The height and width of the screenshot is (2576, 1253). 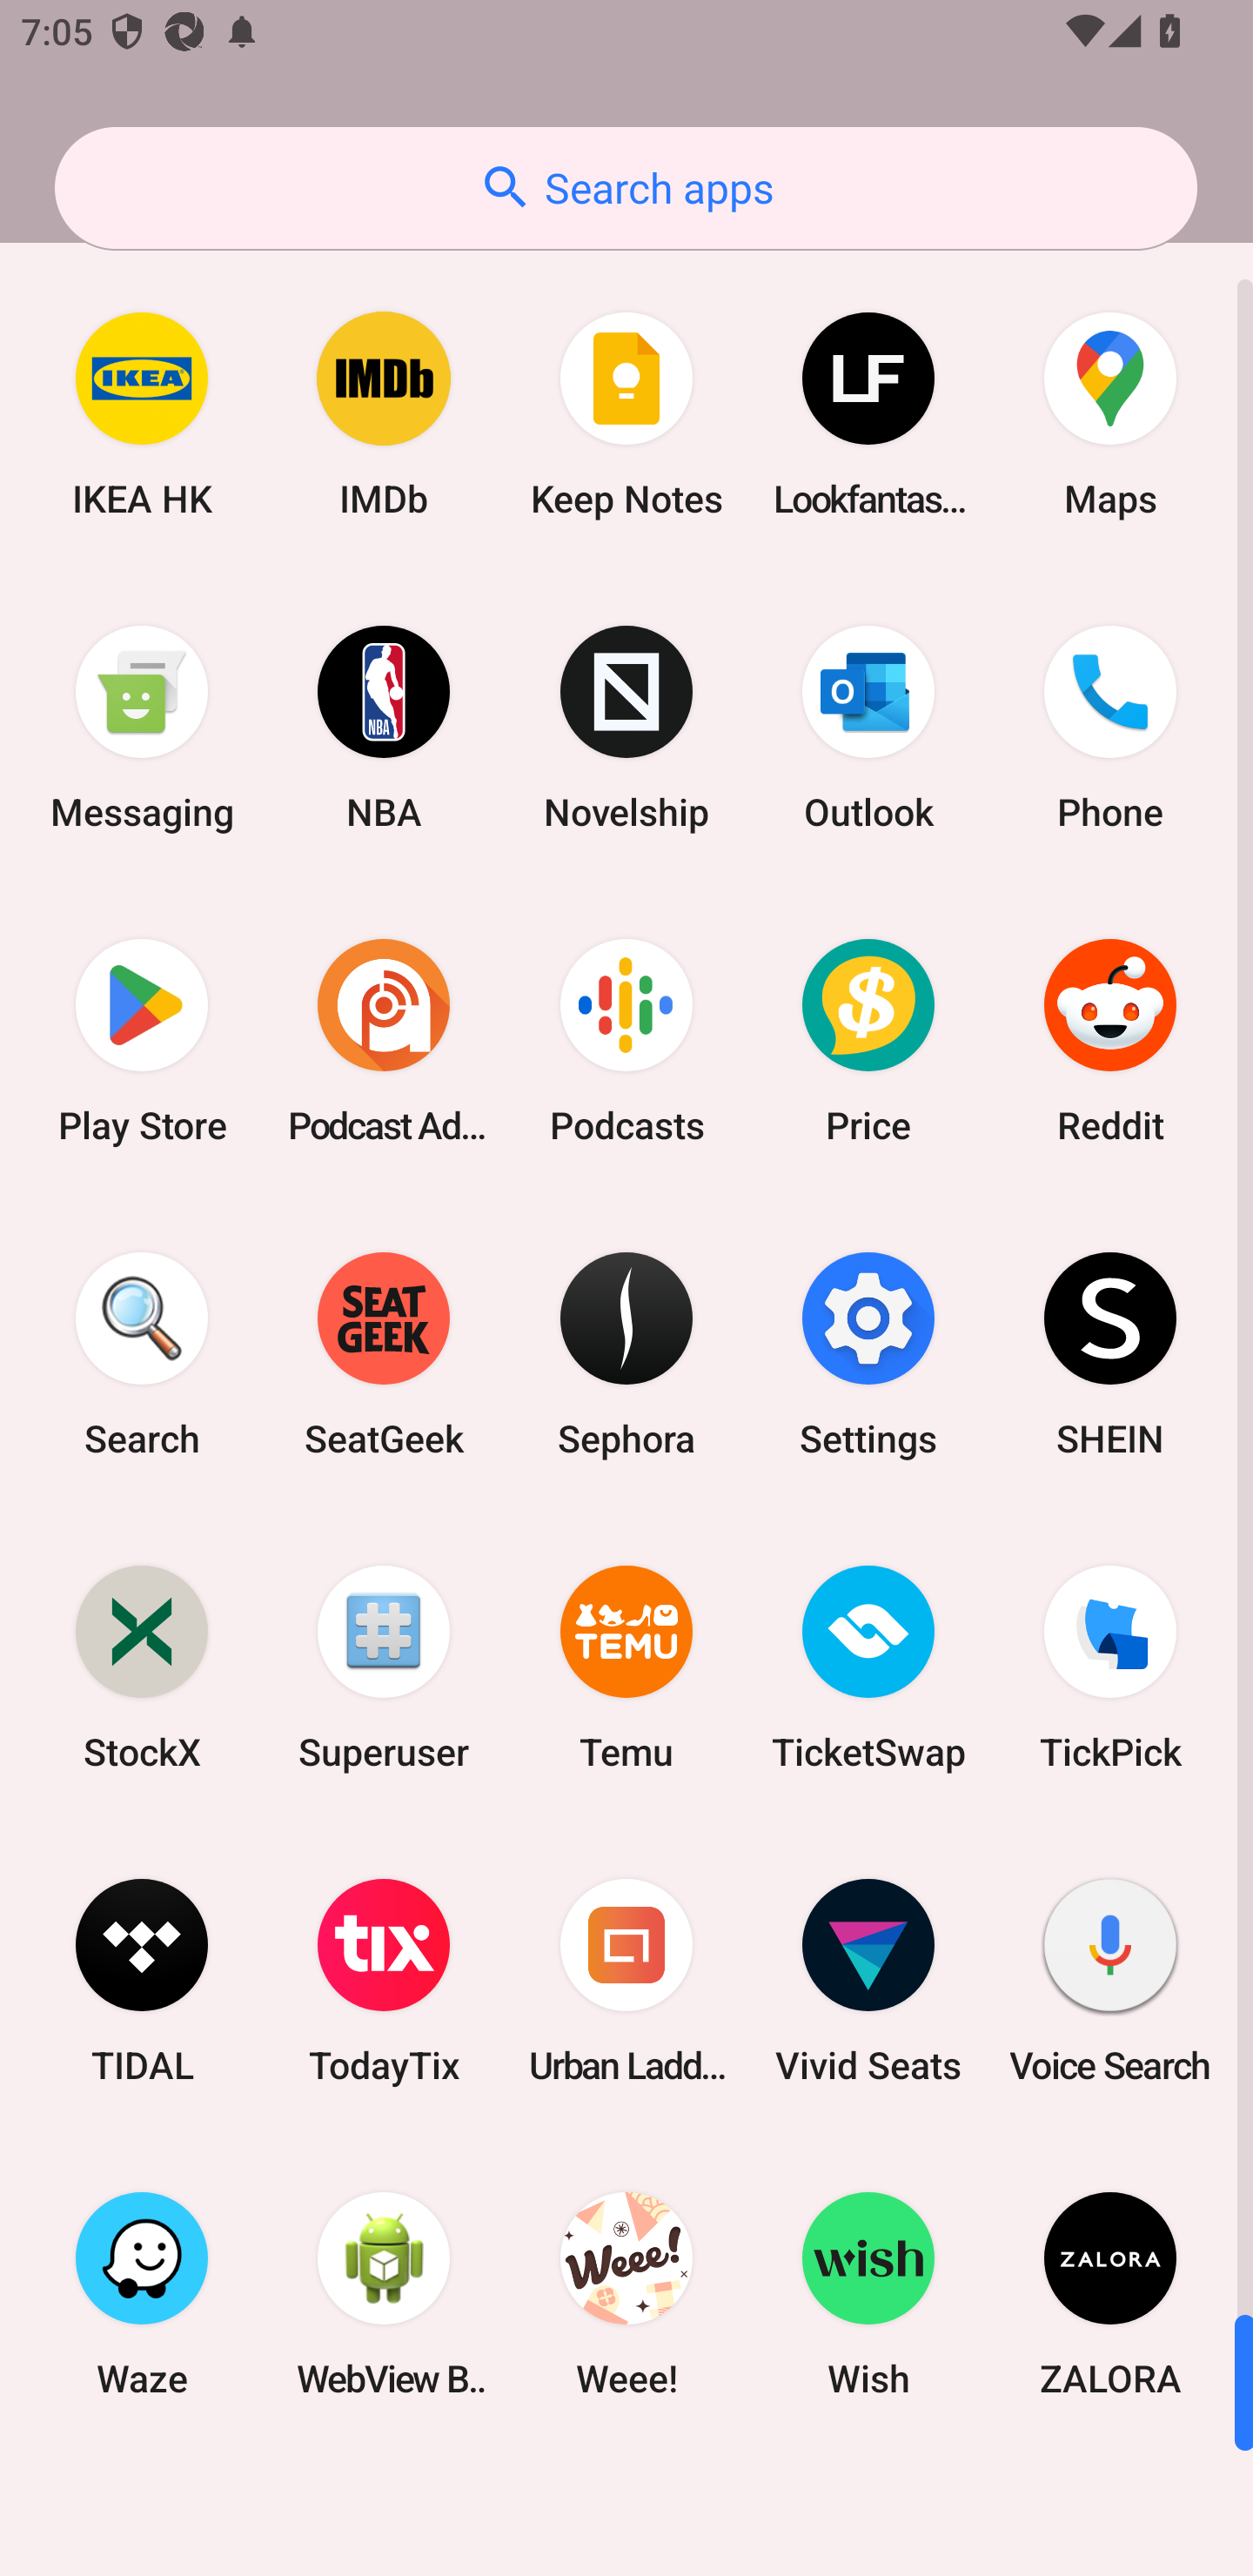 I want to click on Messaging, so click(x=142, y=728).